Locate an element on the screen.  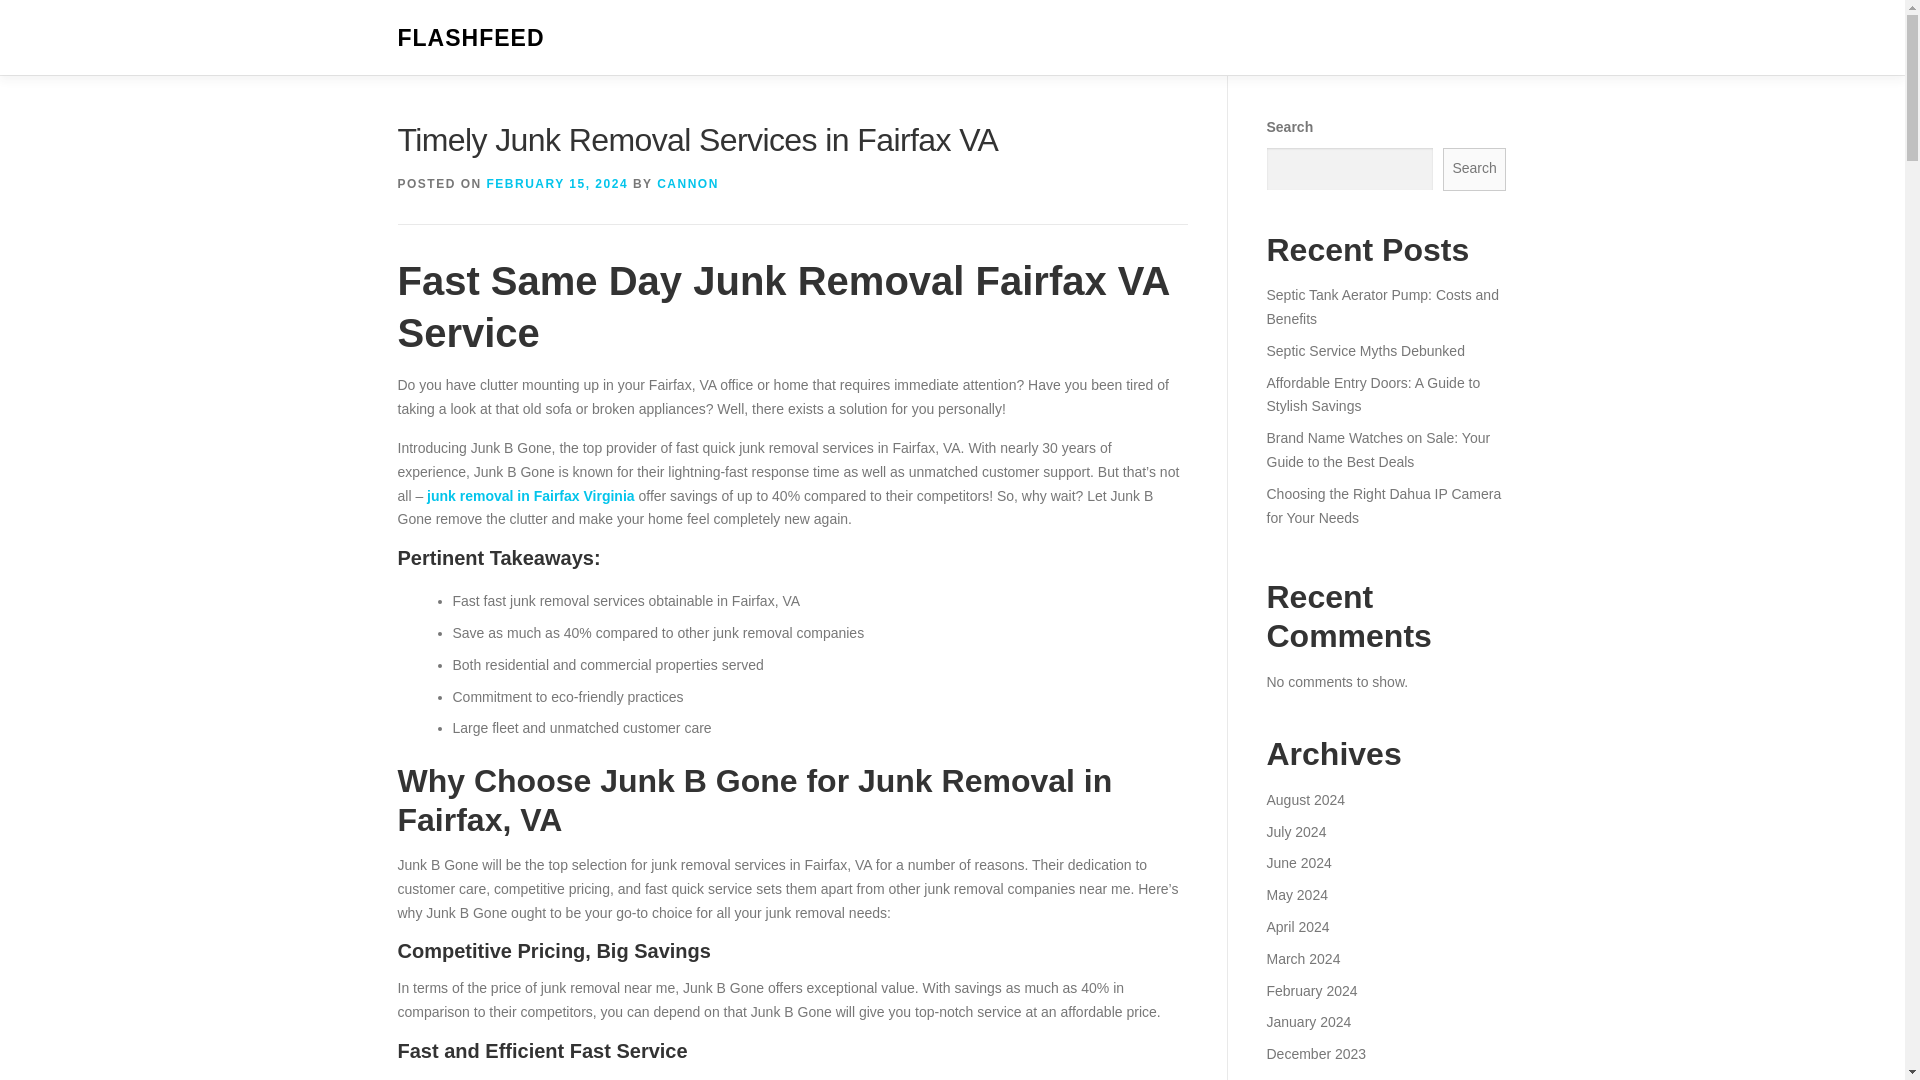
Affordable Entry Doors: A Guide to Stylish Savings is located at coordinates (1372, 394).